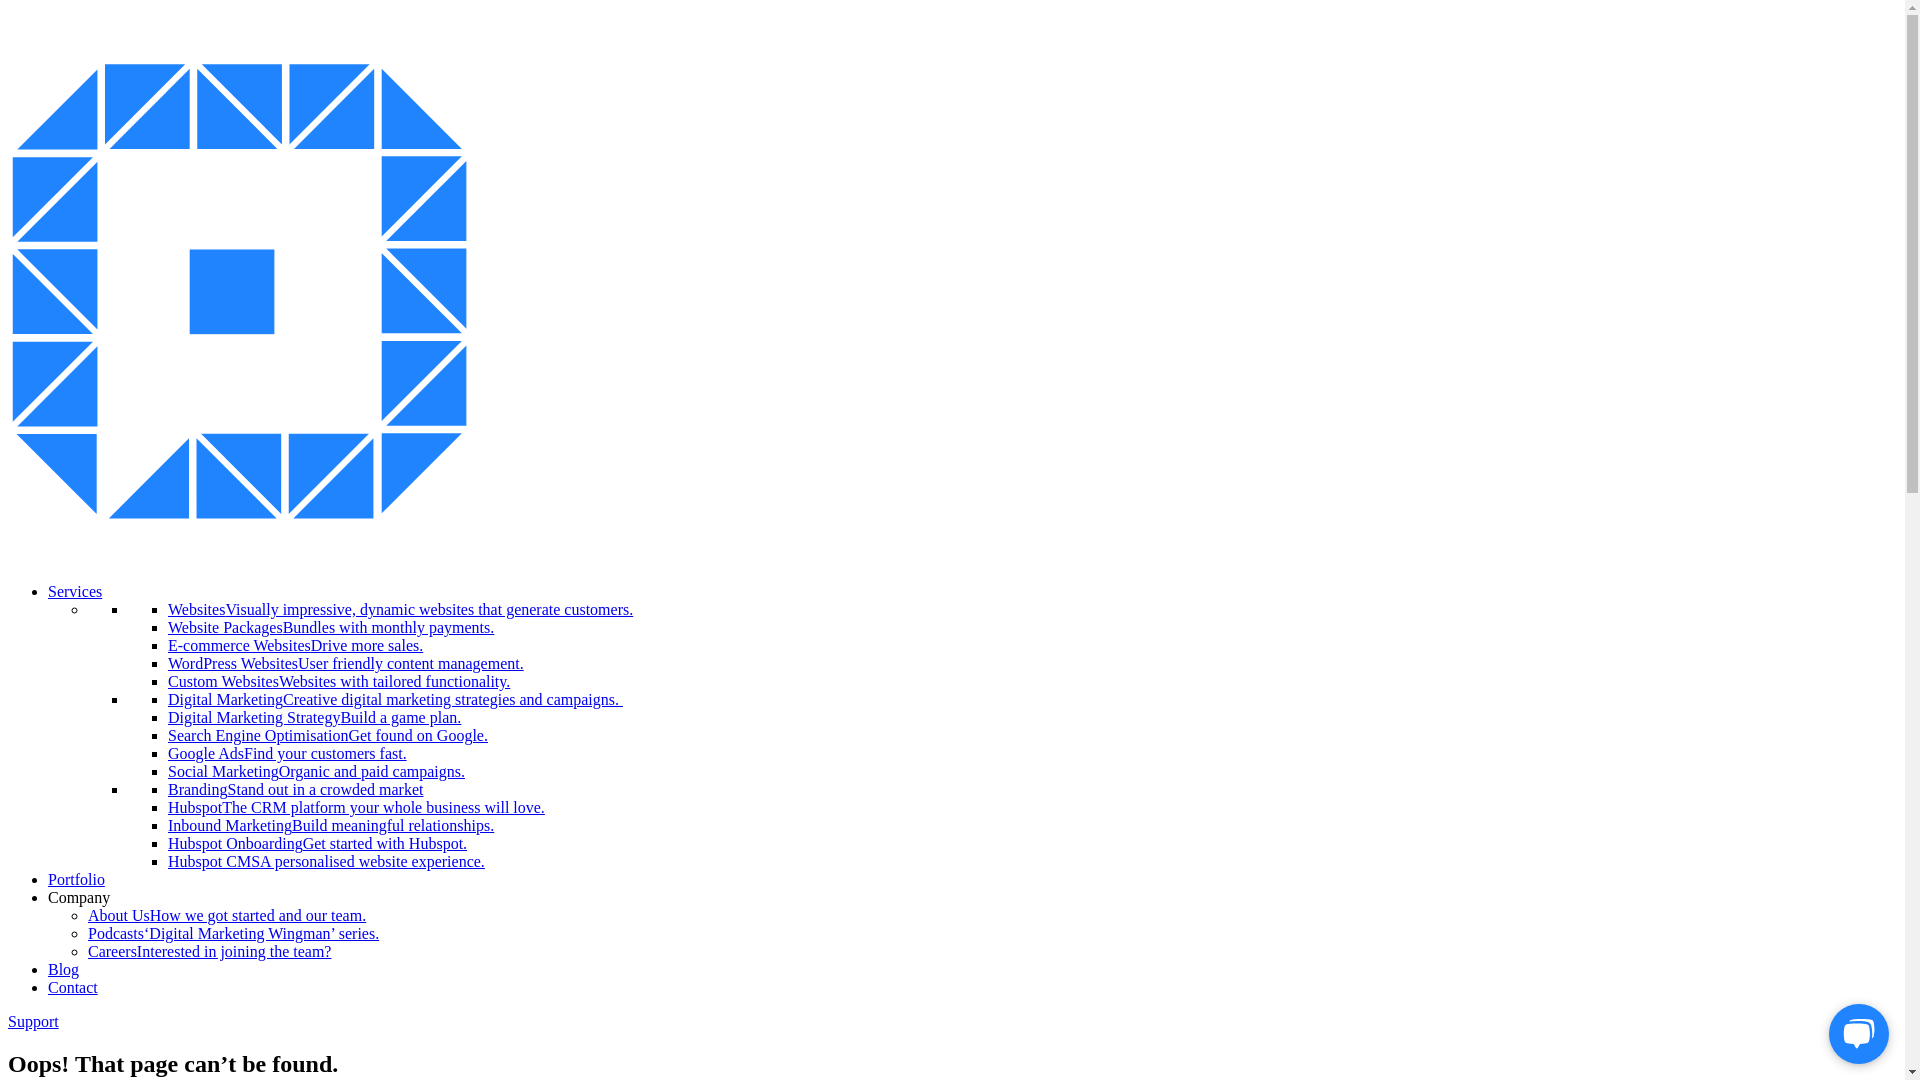 This screenshot has width=1920, height=1080. I want to click on Support, so click(34, 1022).